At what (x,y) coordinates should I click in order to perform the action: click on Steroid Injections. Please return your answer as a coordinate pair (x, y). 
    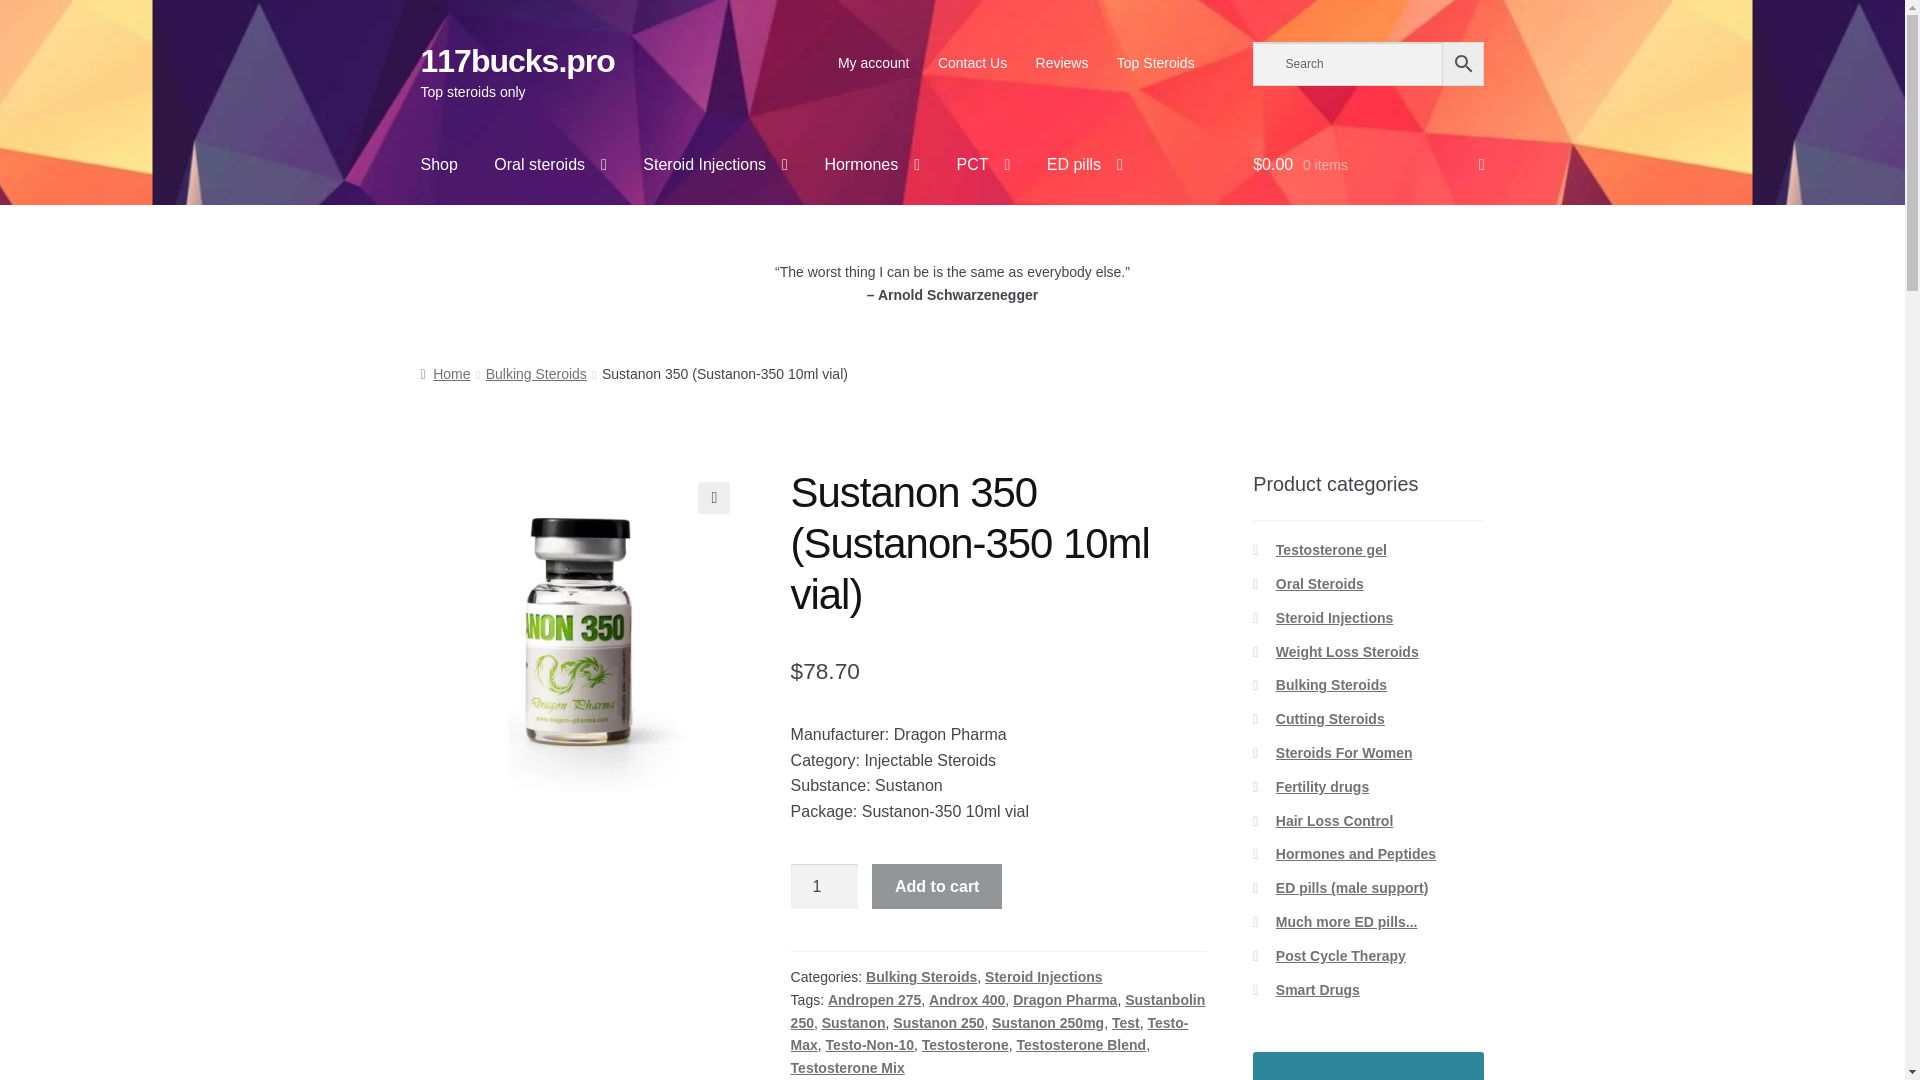
    Looking at the image, I should click on (716, 165).